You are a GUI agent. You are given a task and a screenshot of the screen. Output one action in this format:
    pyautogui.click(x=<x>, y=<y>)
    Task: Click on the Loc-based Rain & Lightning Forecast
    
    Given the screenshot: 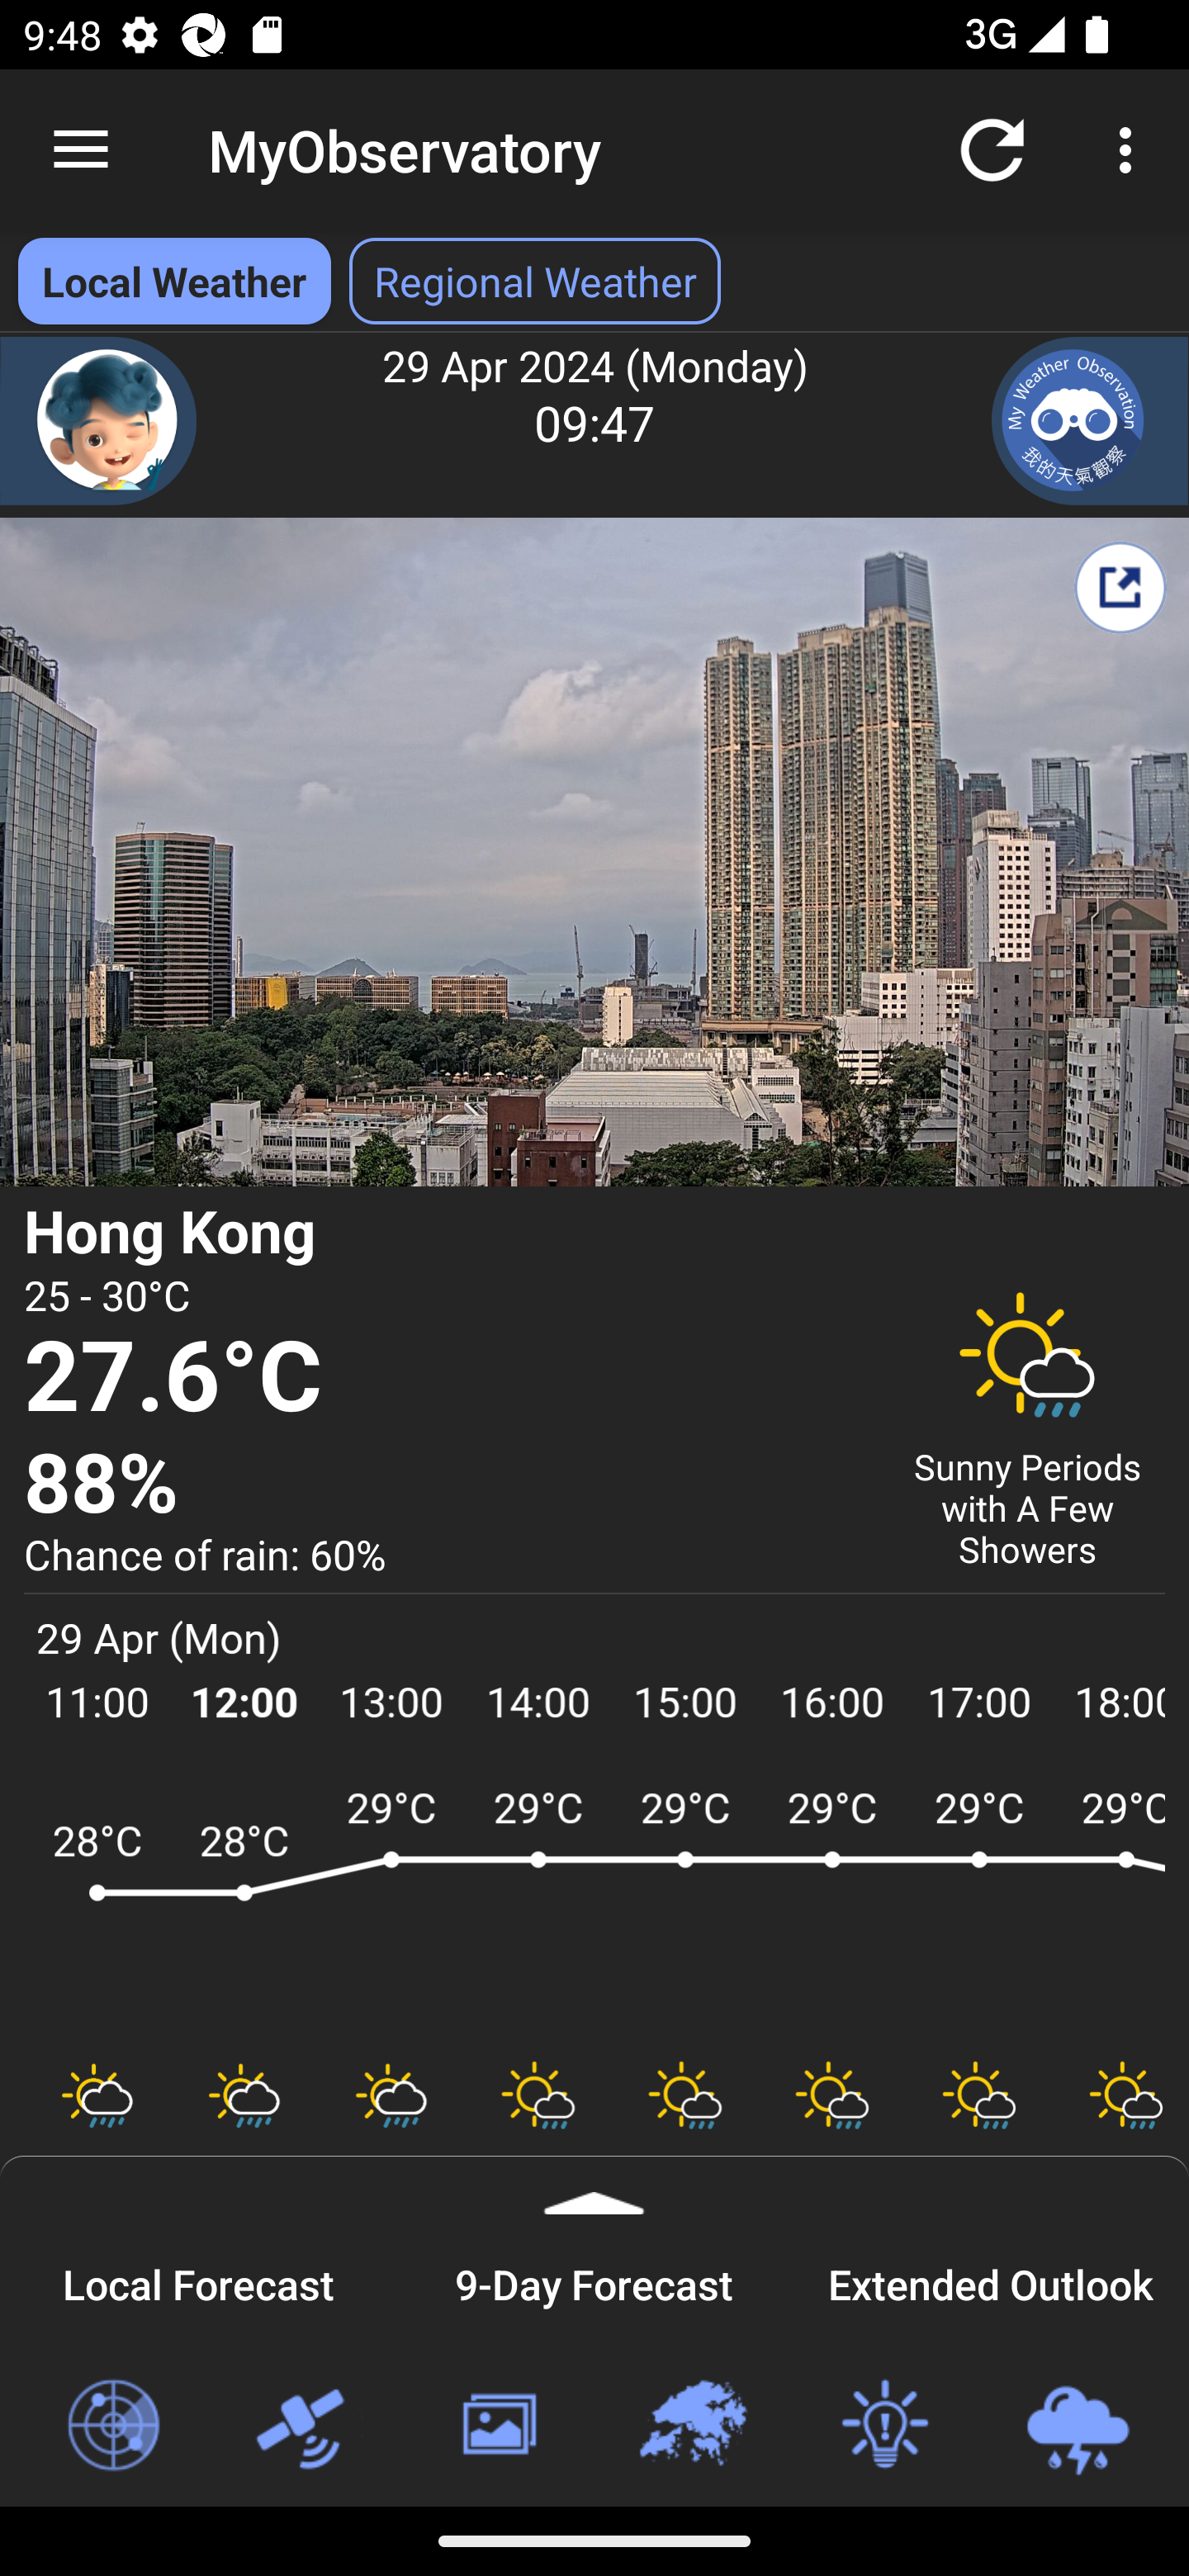 What is the action you would take?
    pyautogui.click(x=1077, y=2426)
    